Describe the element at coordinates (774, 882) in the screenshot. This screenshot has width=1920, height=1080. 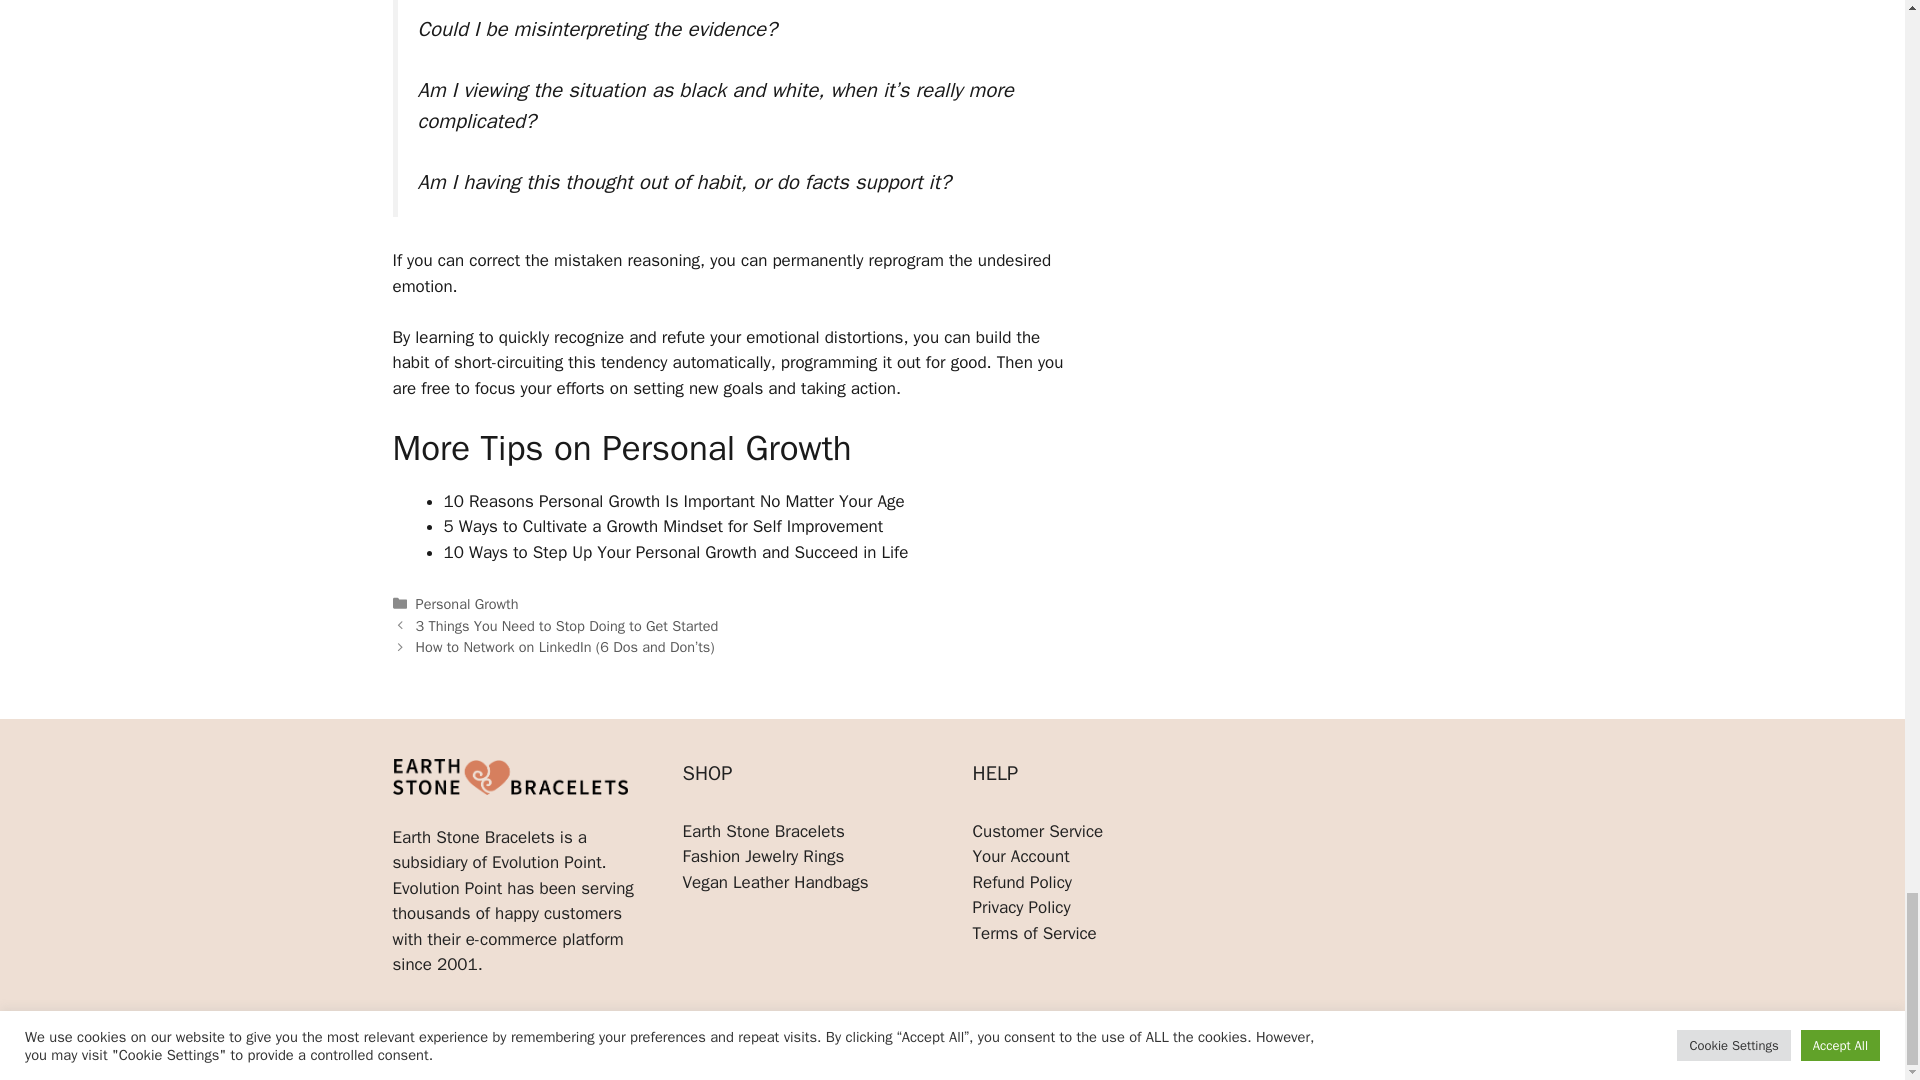
I see `Vegan Leather Handbags` at that location.